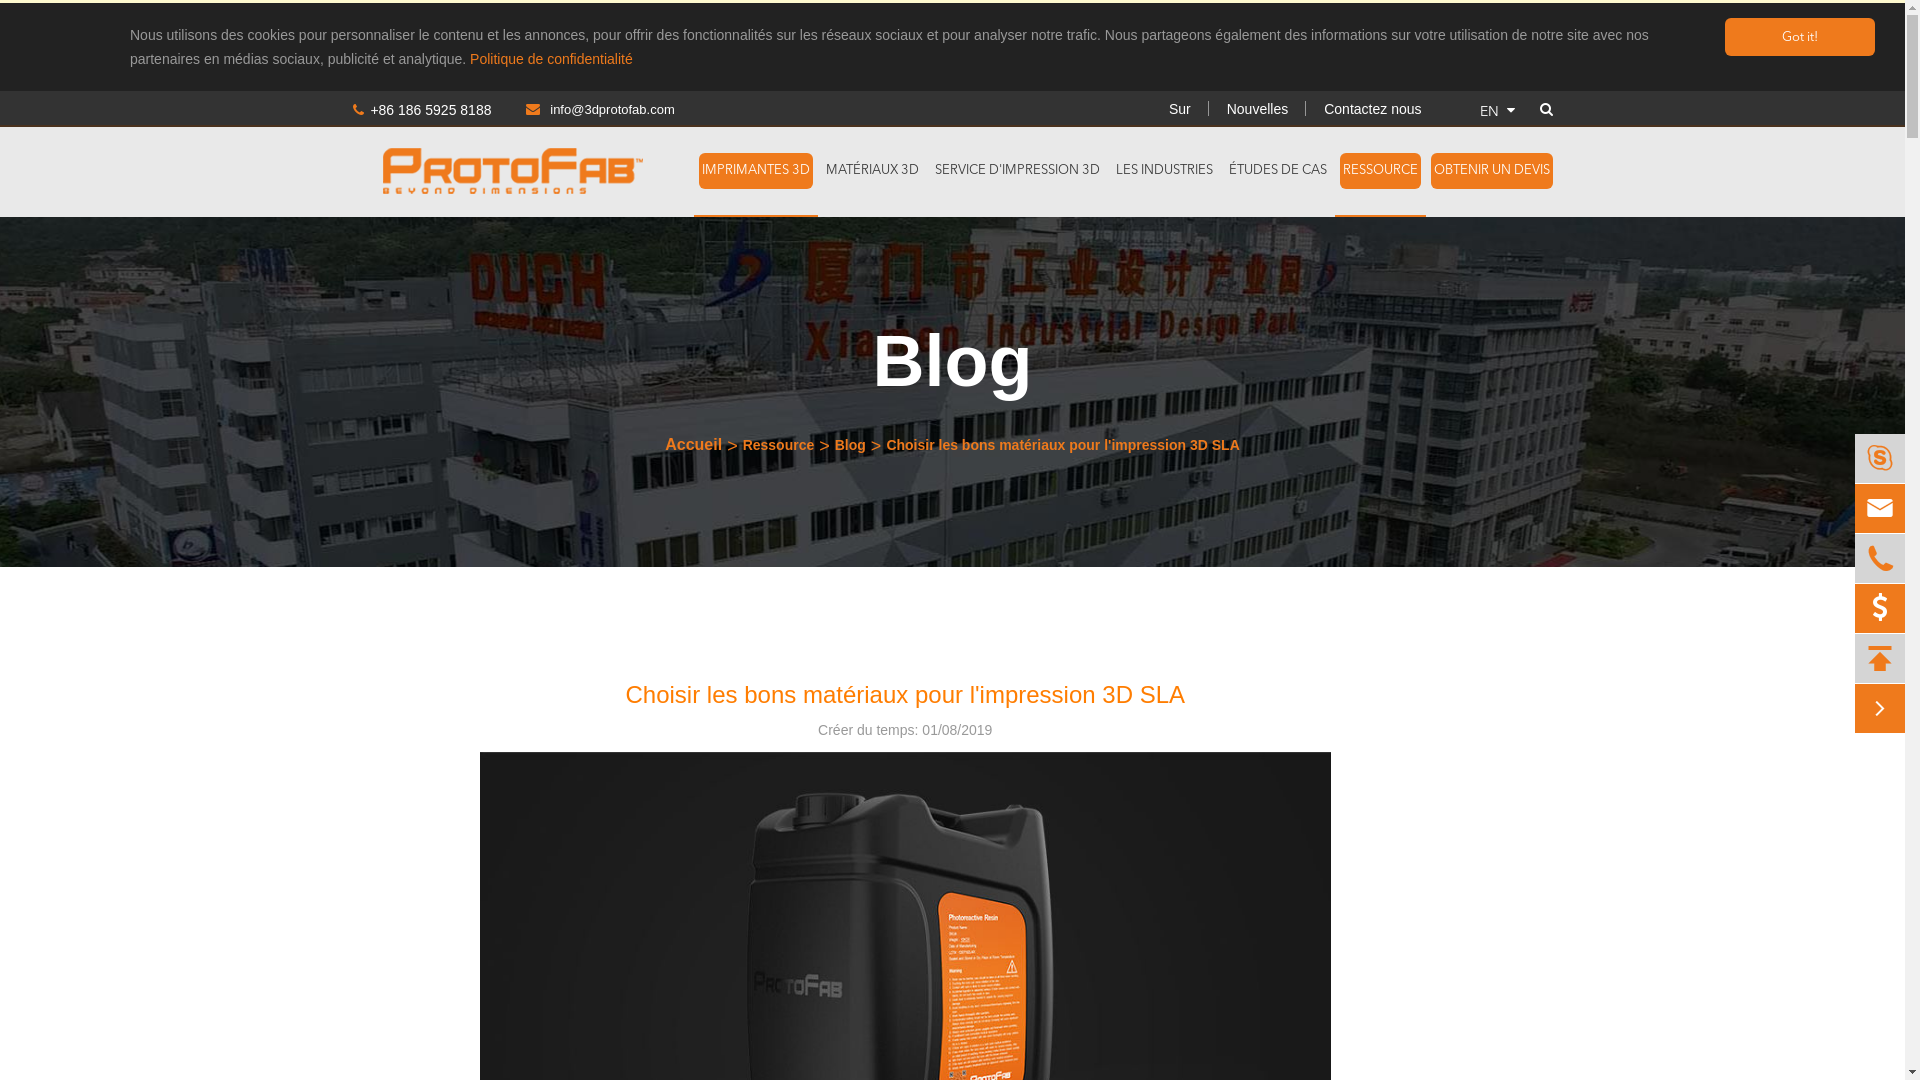 This screenshot has width=1920, height=1080. I want to click on IMPRIMANTES 3D, so click(755, 171).